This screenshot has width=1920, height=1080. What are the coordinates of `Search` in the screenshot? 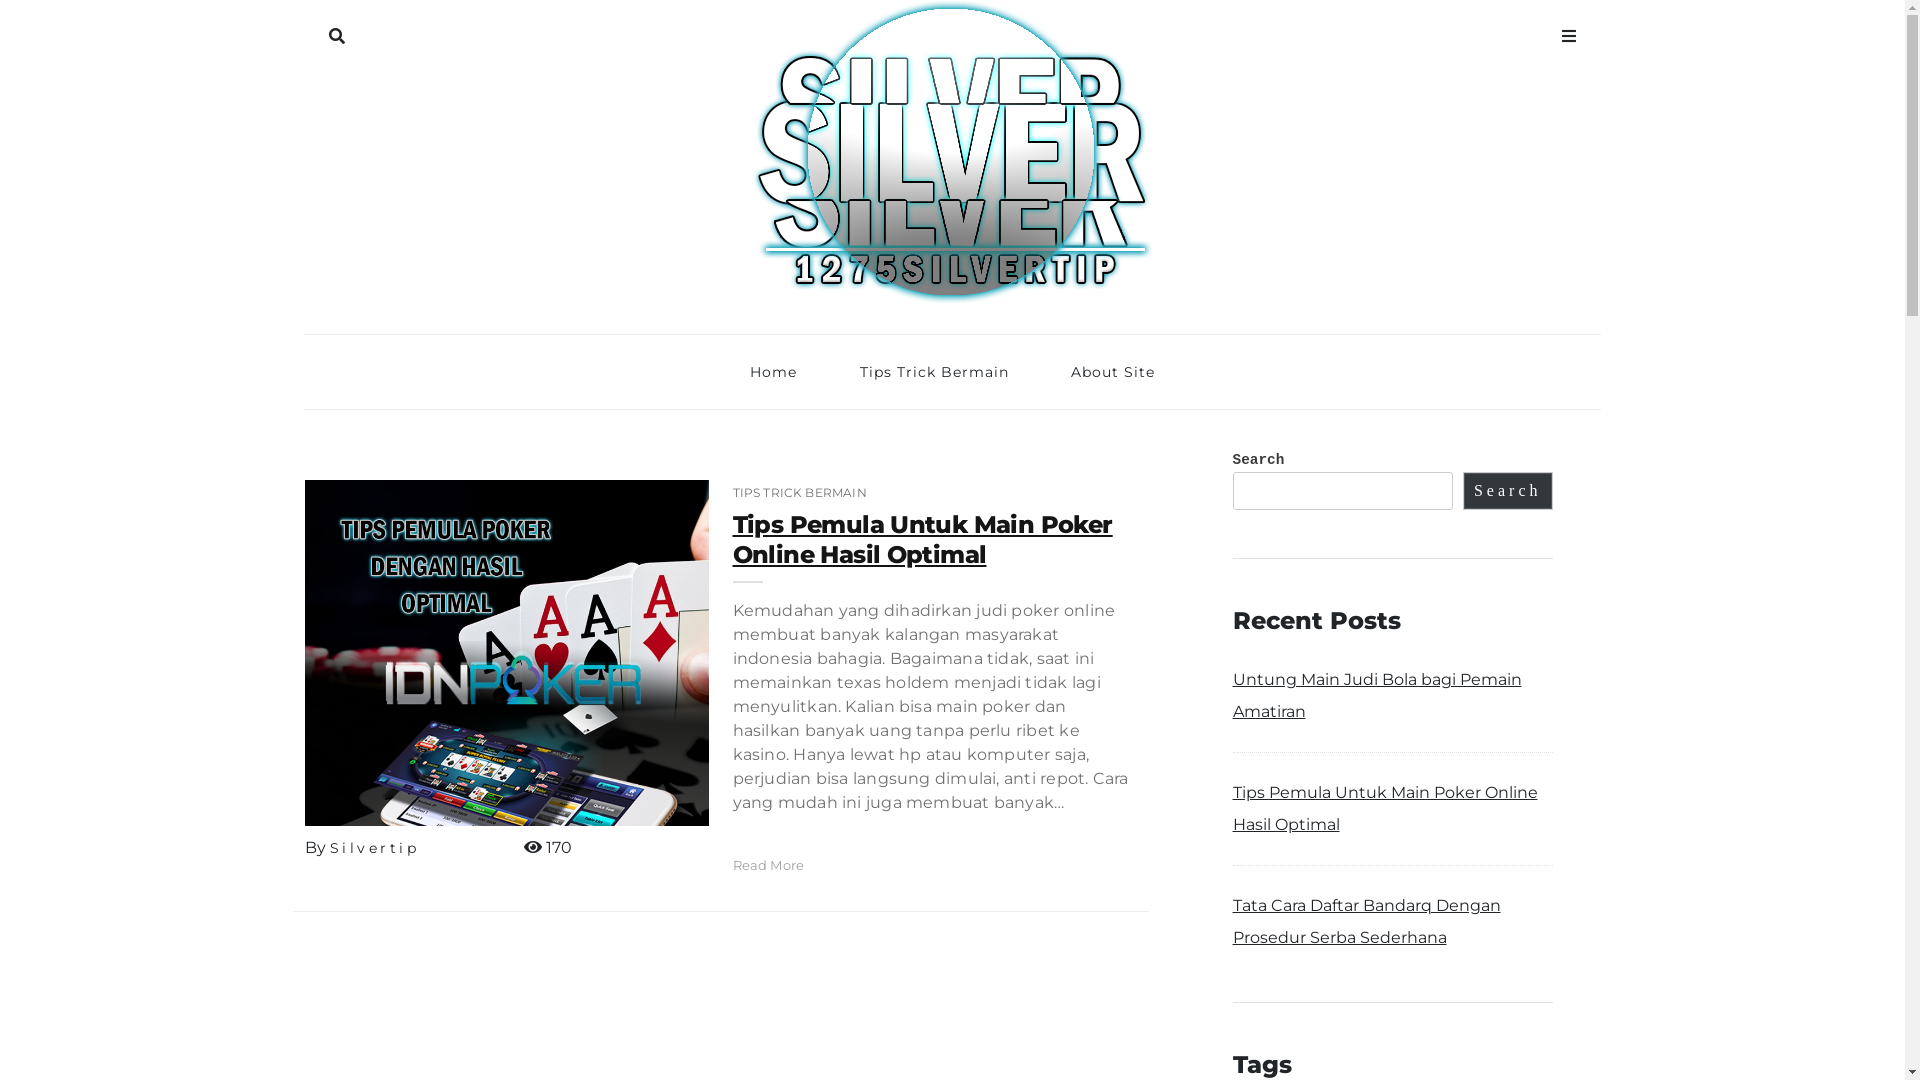 It's located at (1508, 491).